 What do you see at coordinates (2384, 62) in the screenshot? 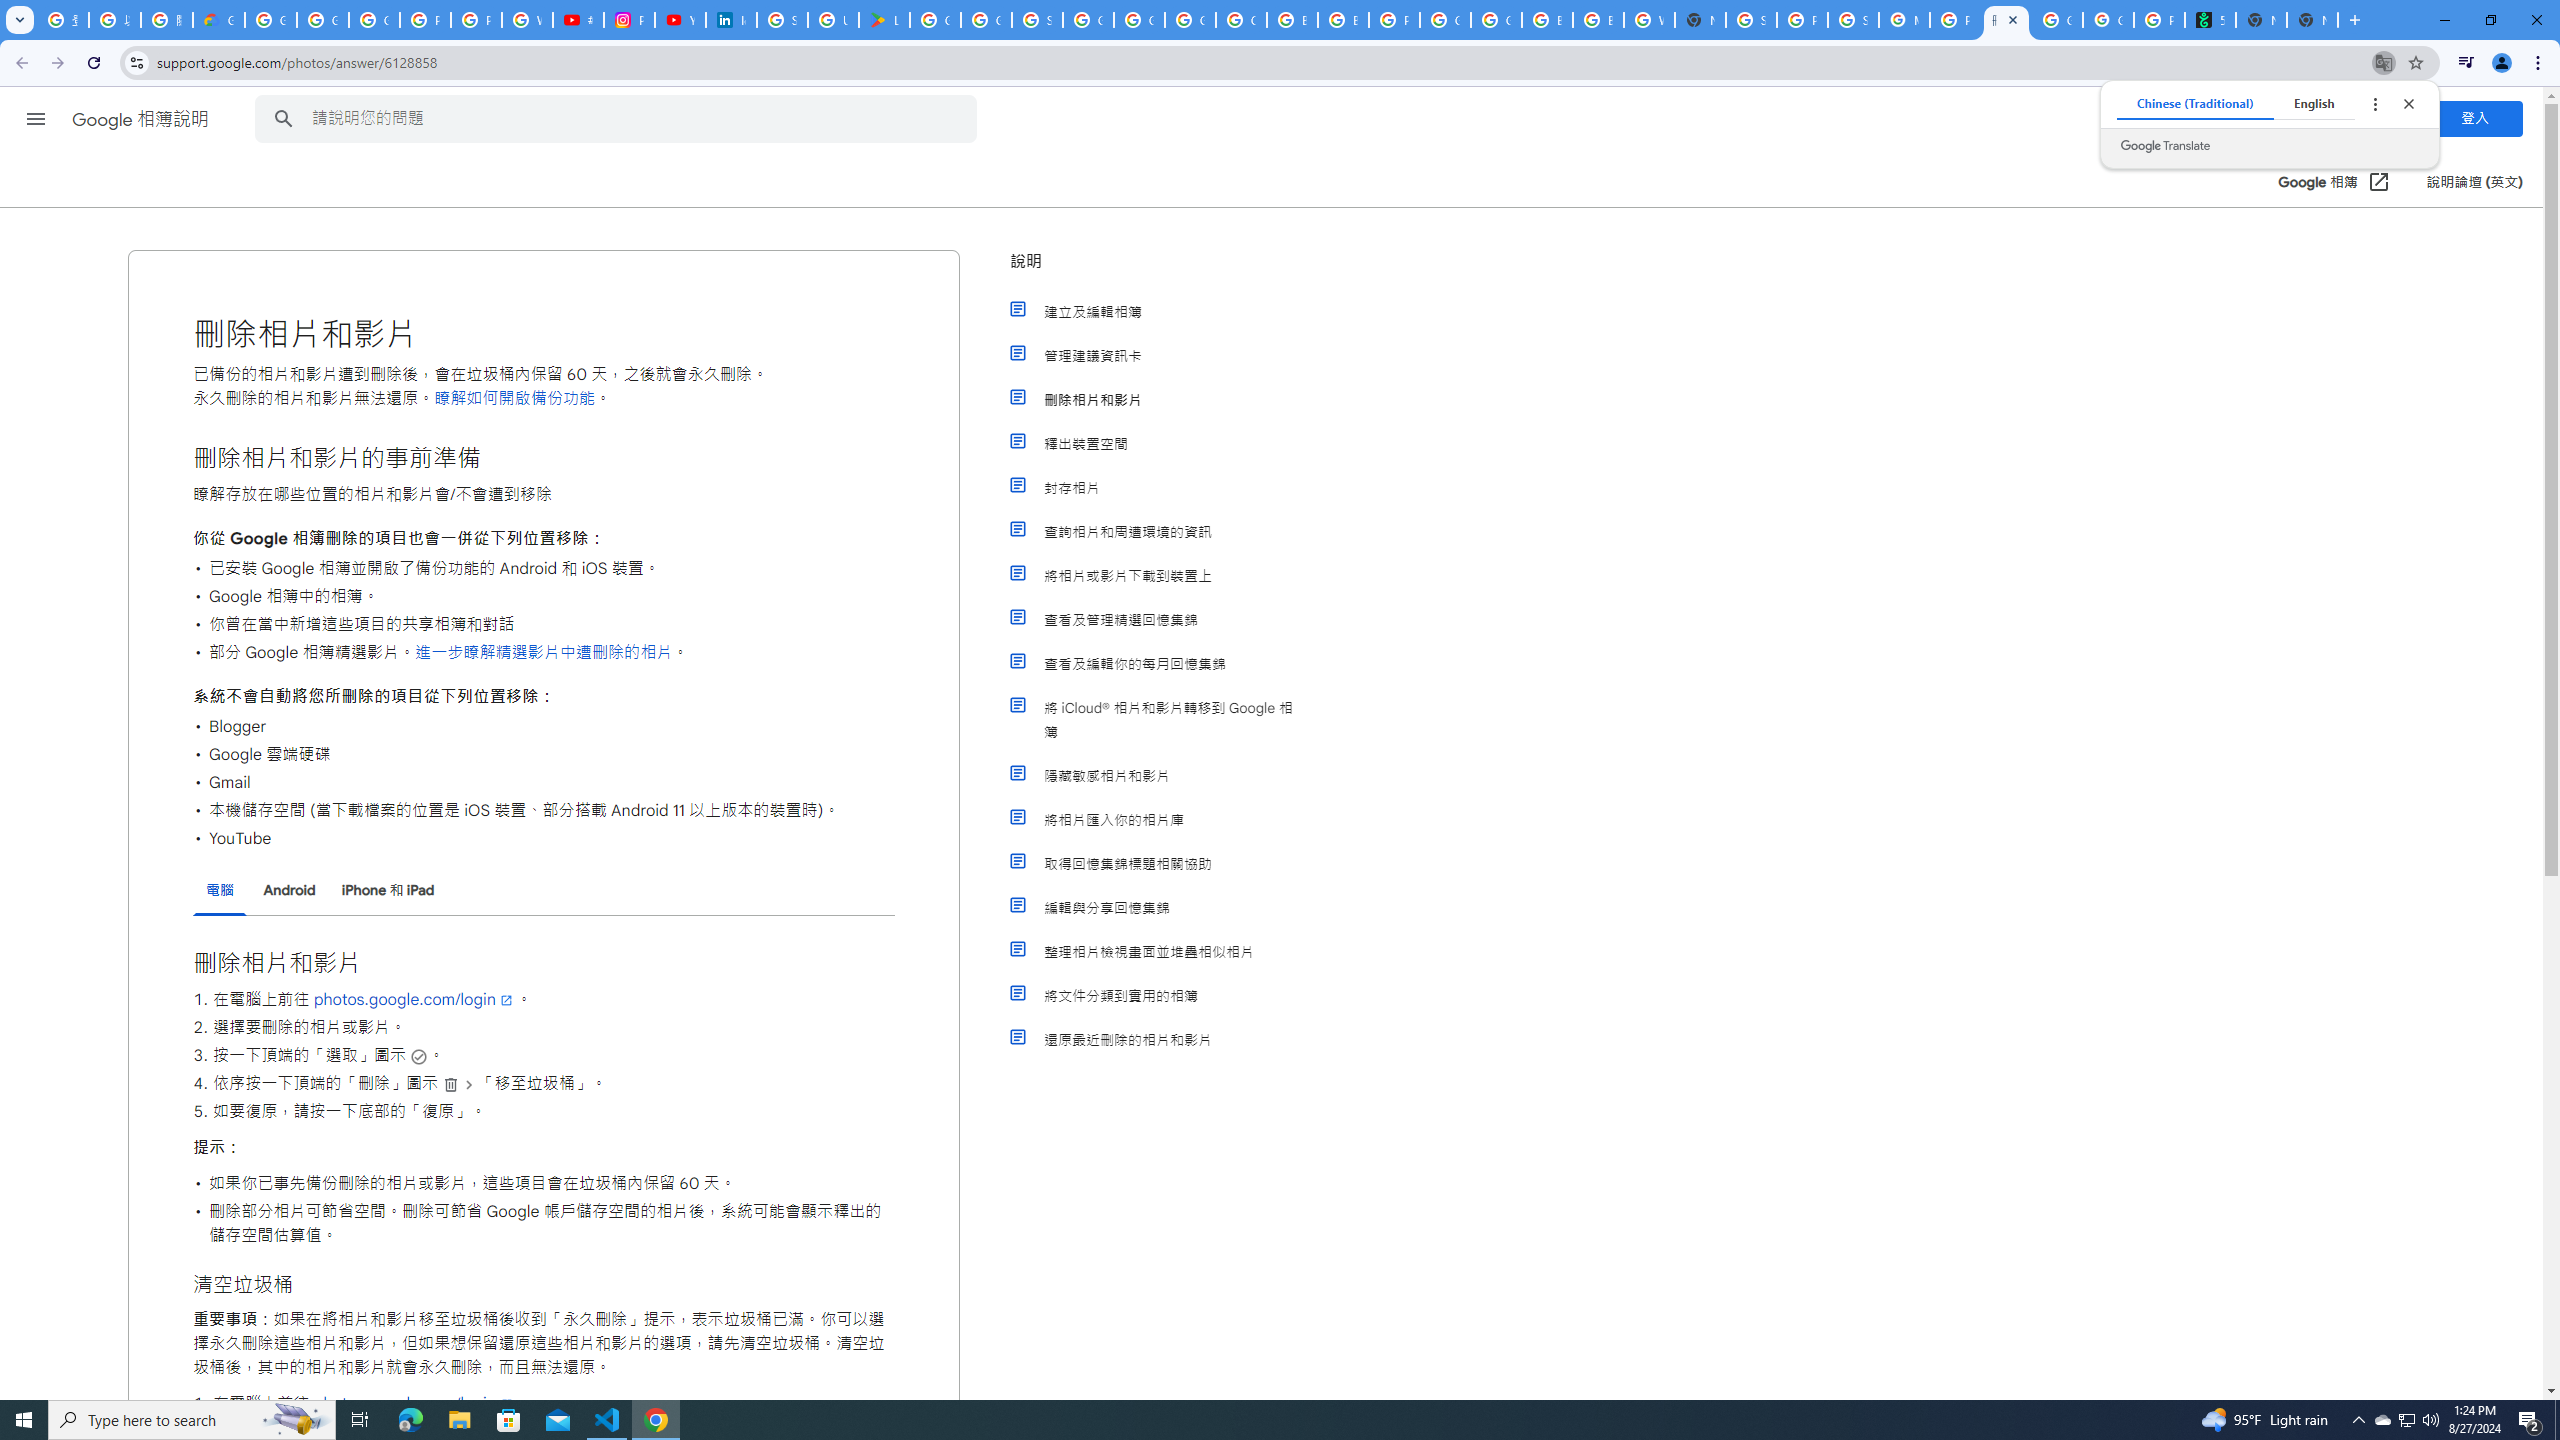
I see `Translate this page` at bounding box center [2384, 62].